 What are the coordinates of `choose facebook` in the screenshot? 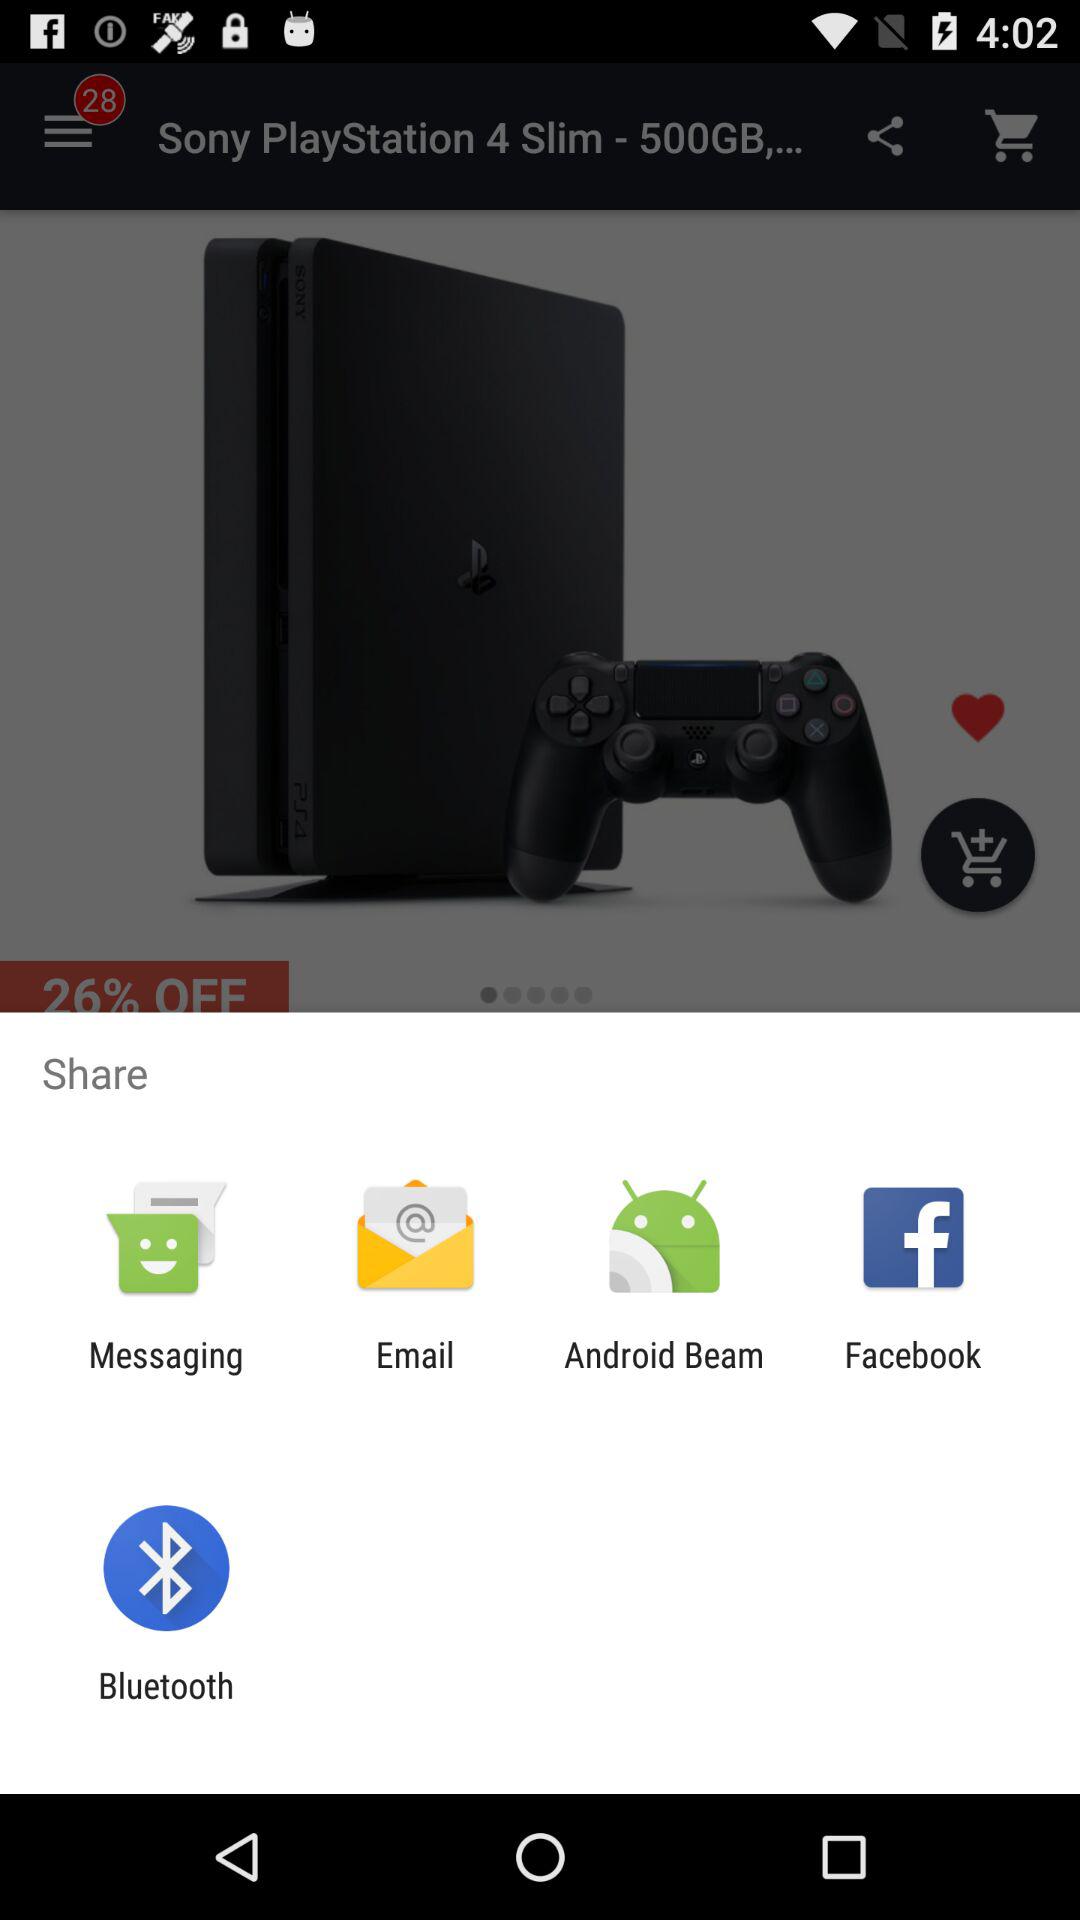 It's located at (912, 1375).